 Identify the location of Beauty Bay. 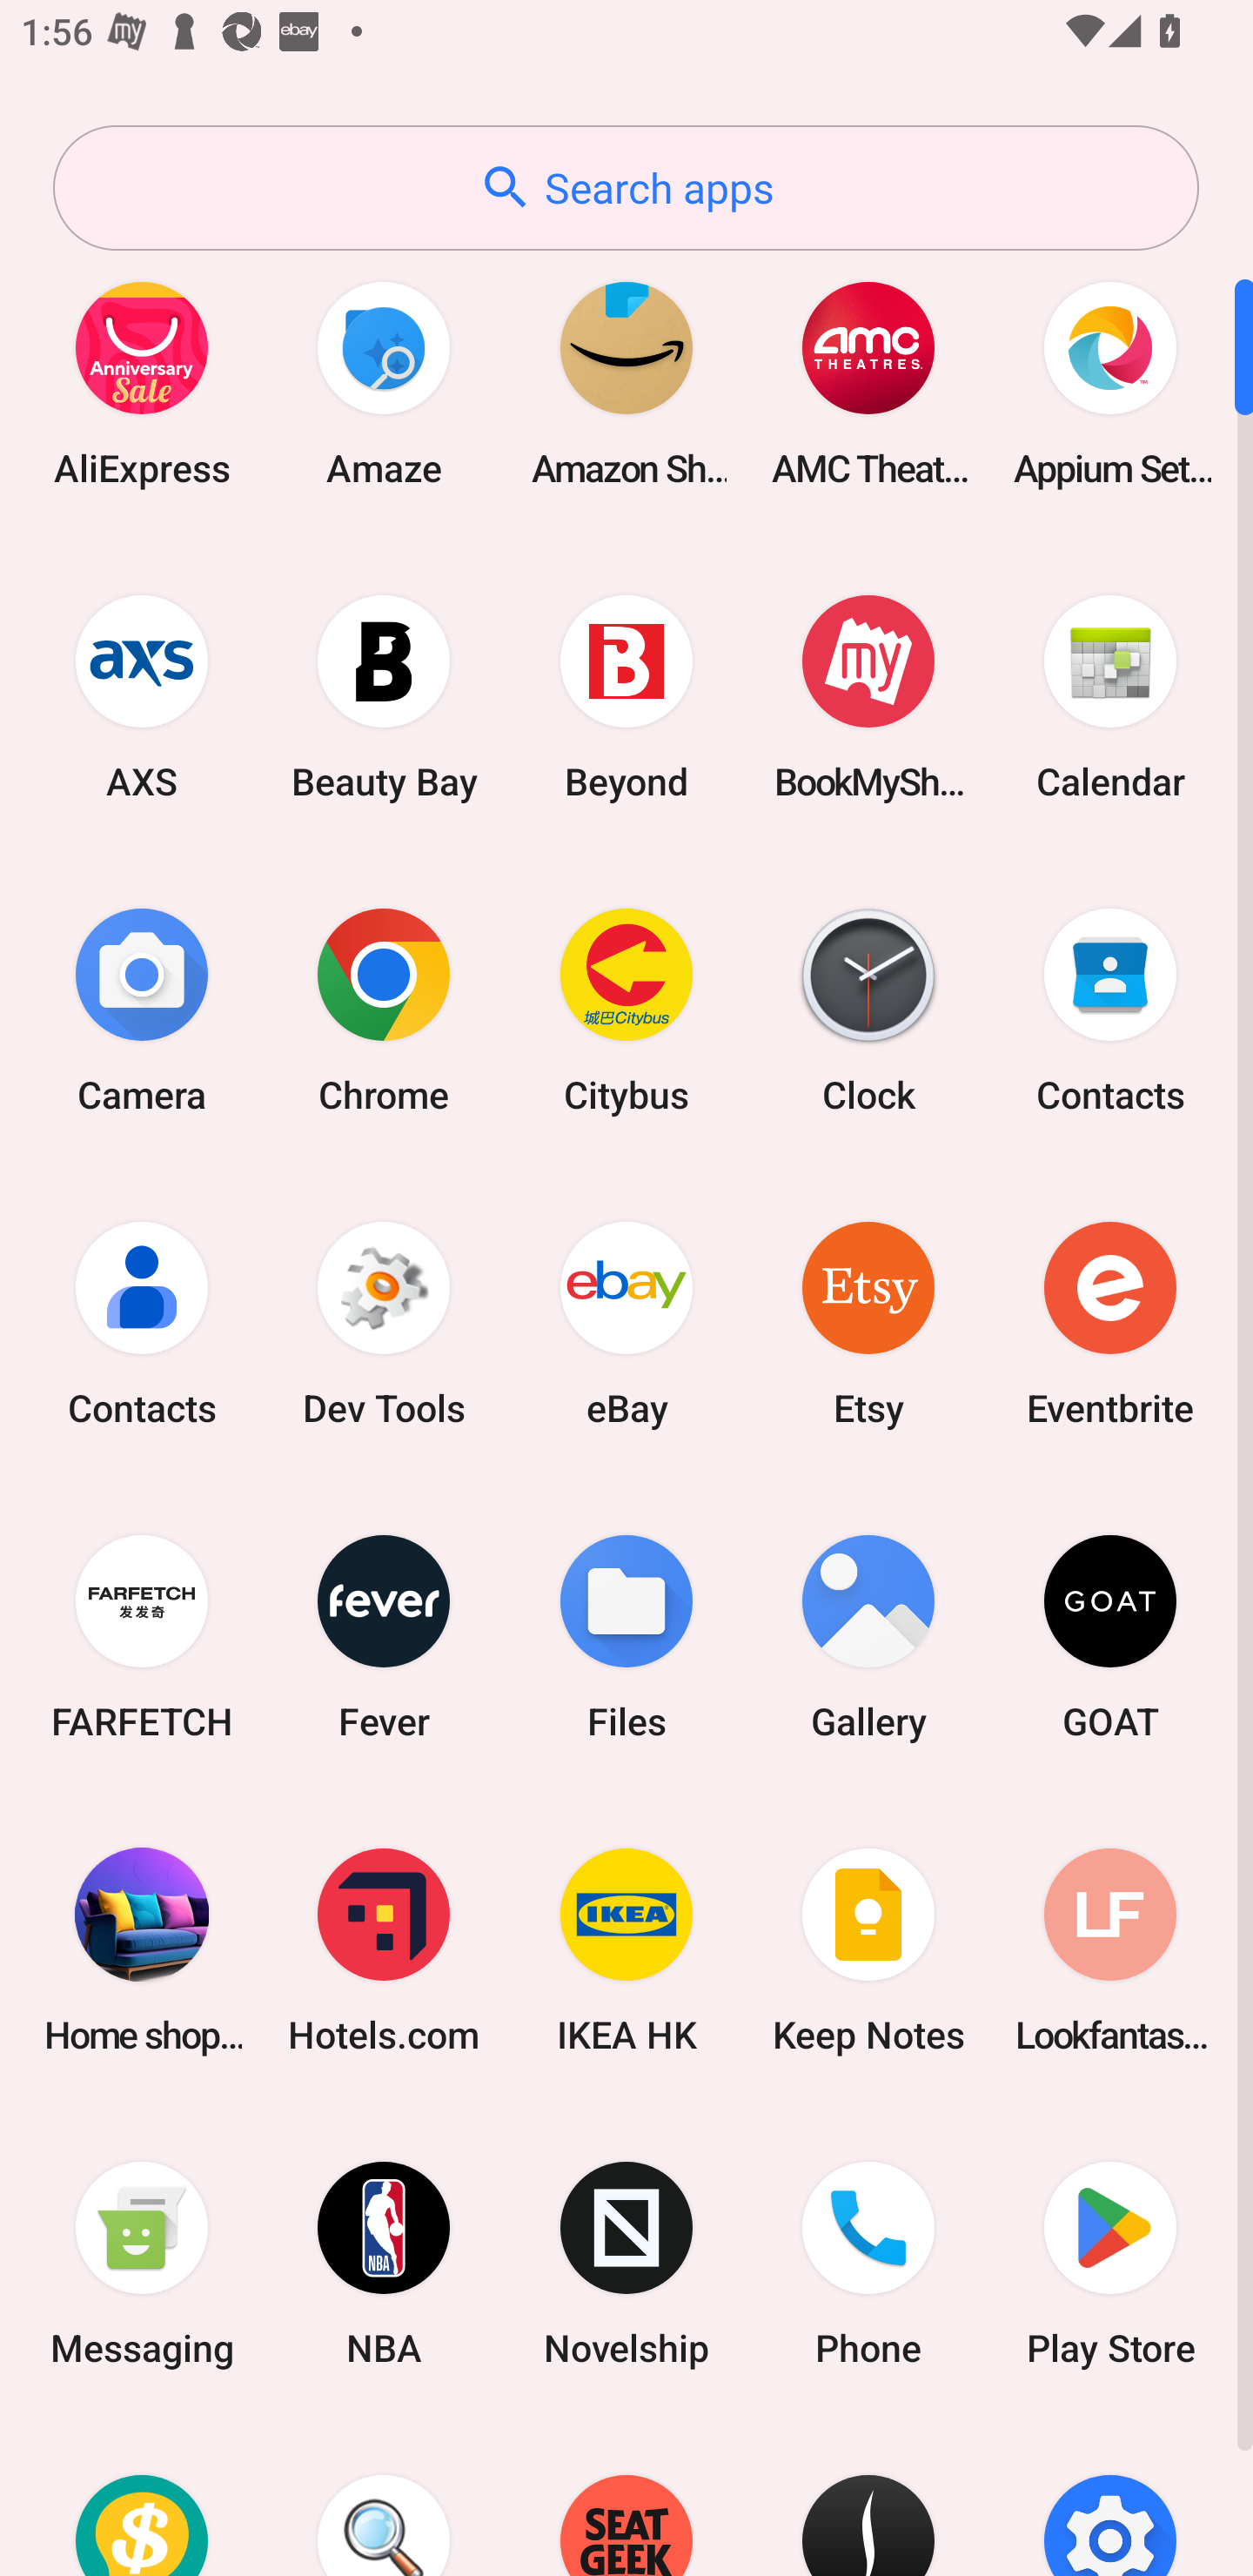
(384, 696).